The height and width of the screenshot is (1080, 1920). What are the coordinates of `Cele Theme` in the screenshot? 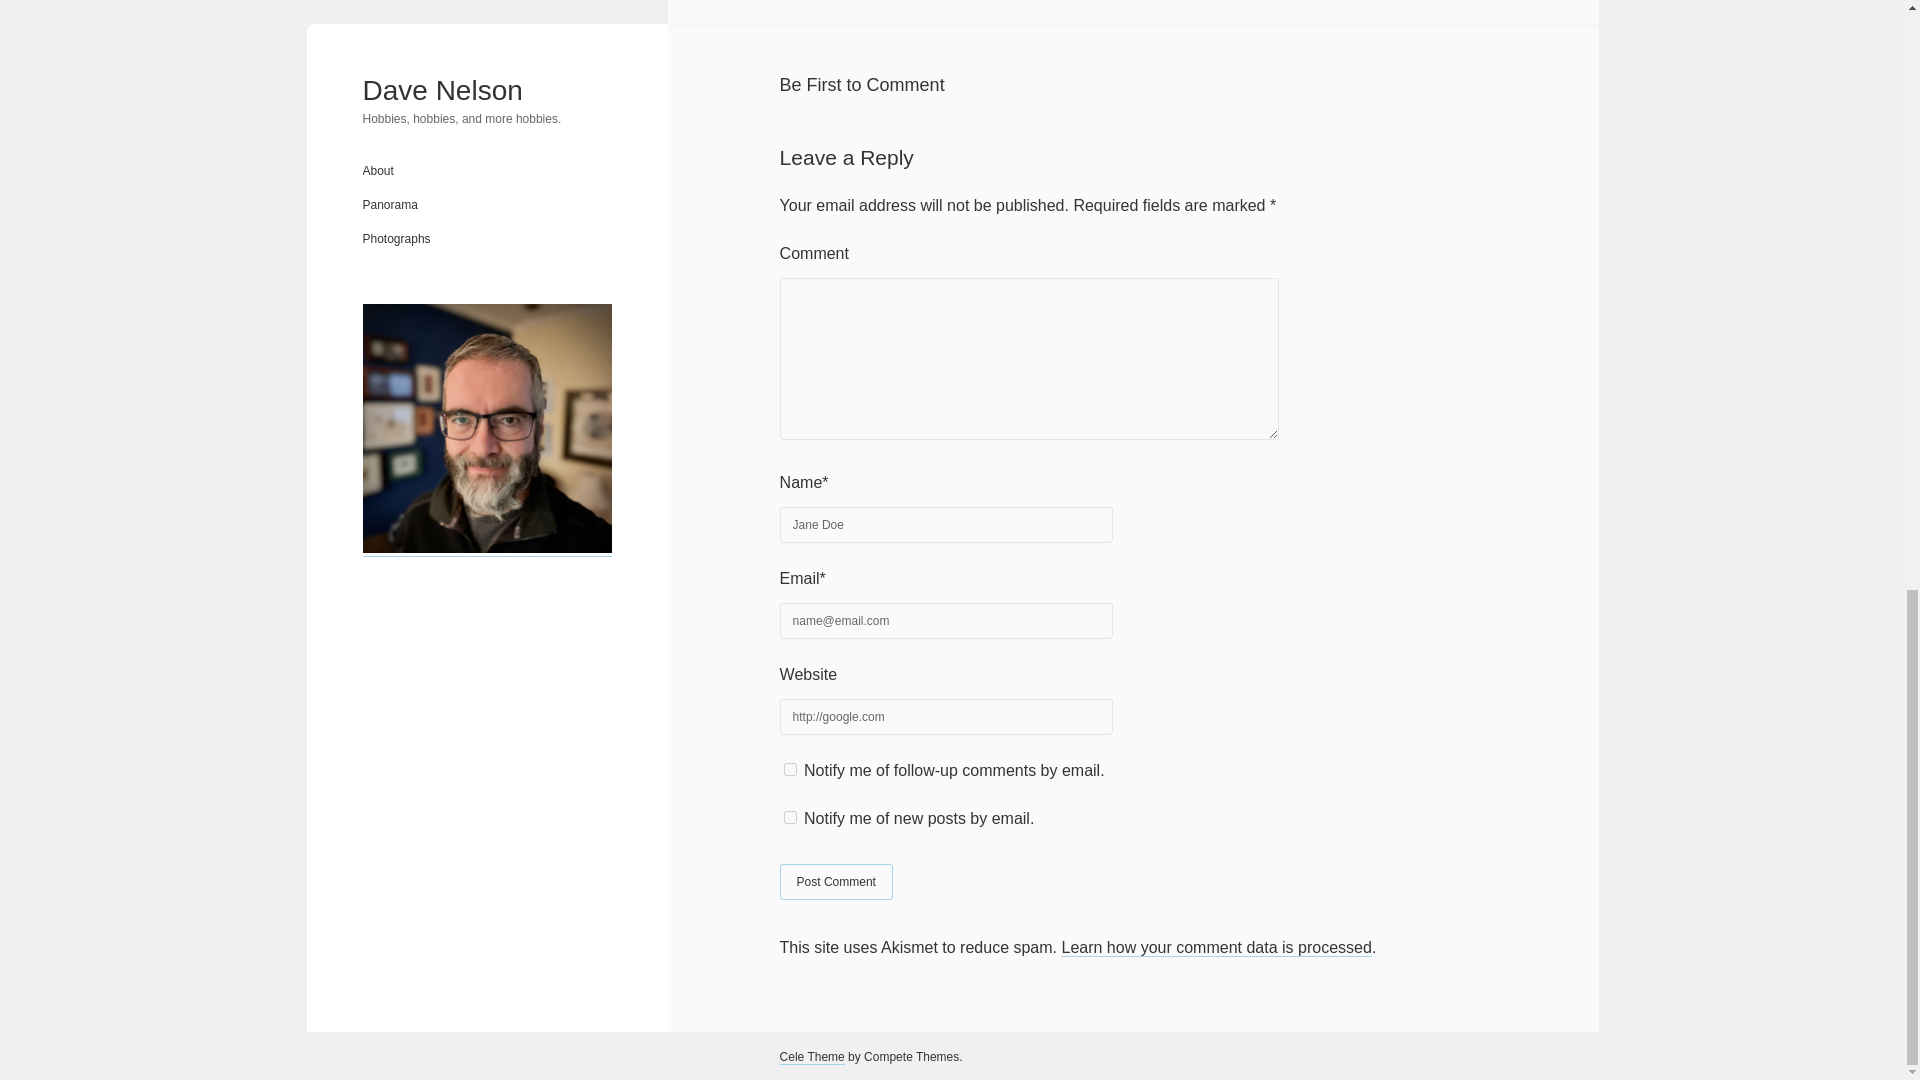 It's located at (812, 1056).